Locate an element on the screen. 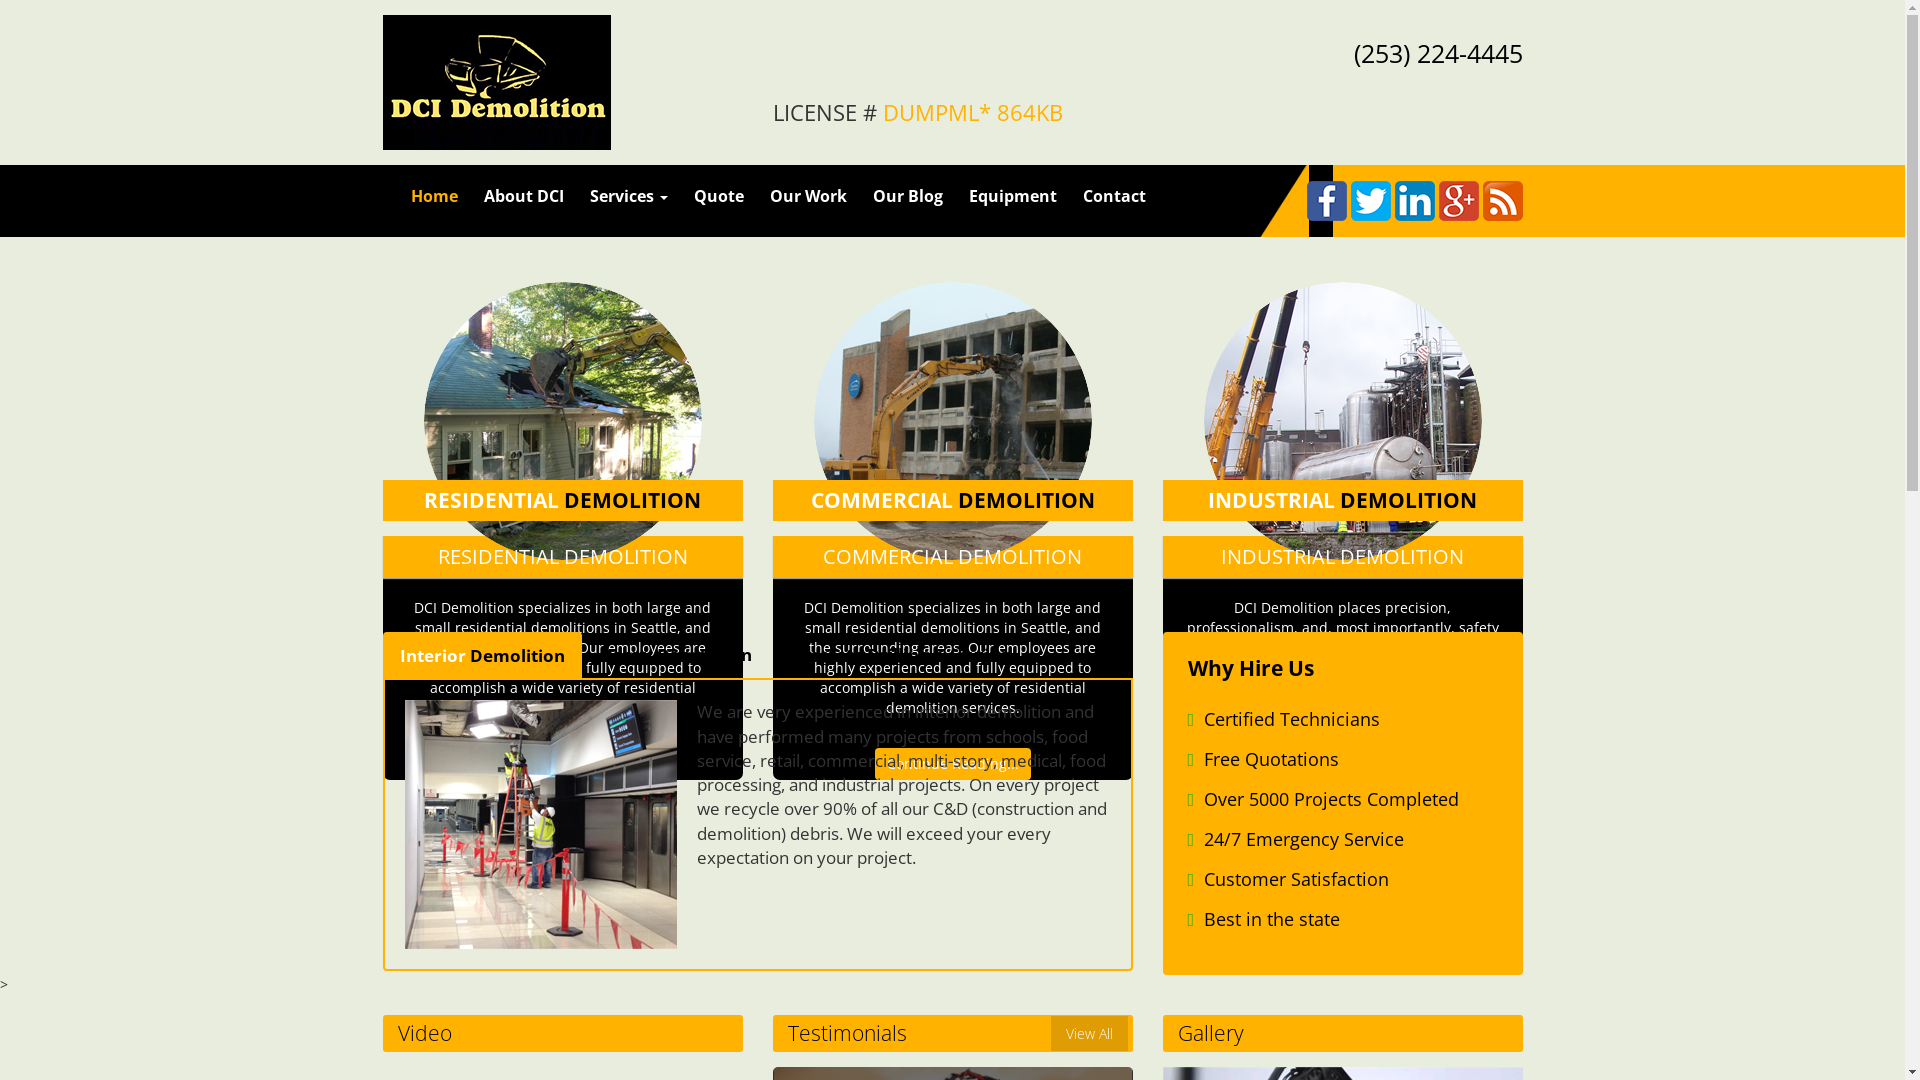 This screenshot has width=1920, height=1080. Home
(current) is located at coordinates (434, 196).